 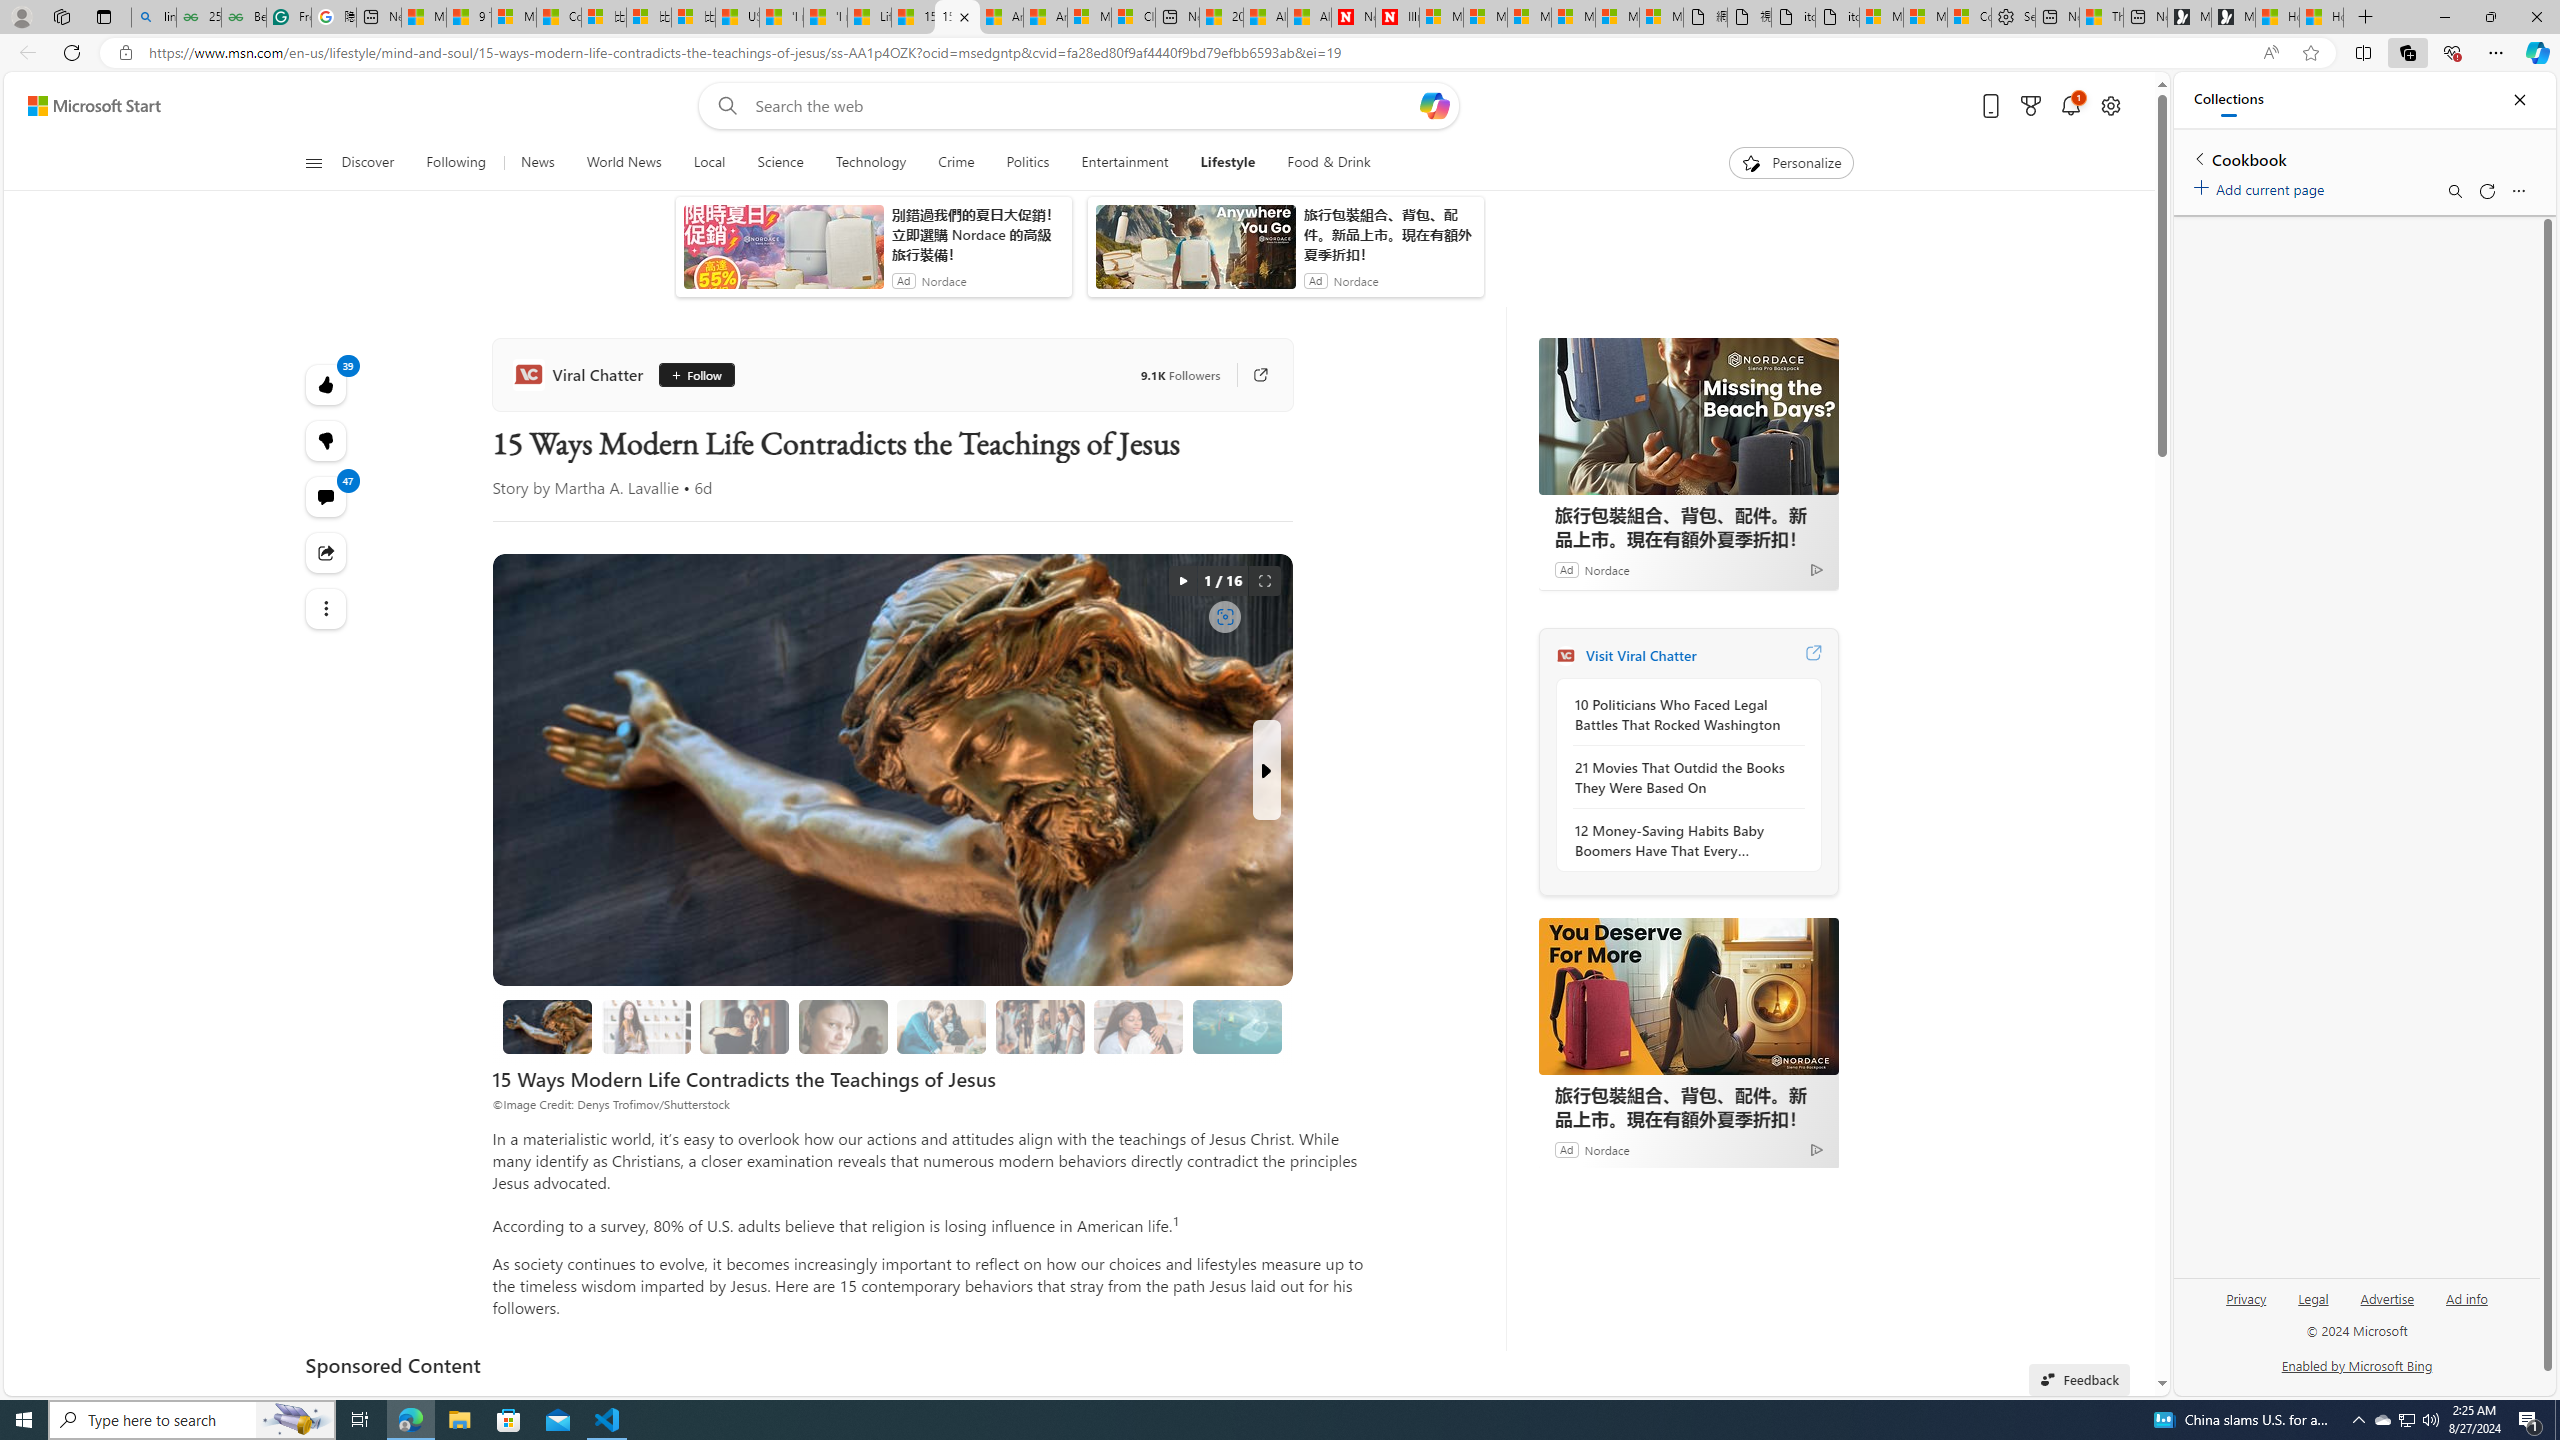 I want to click on Settings and more (Alt+F), so click(x=2496, y=52).